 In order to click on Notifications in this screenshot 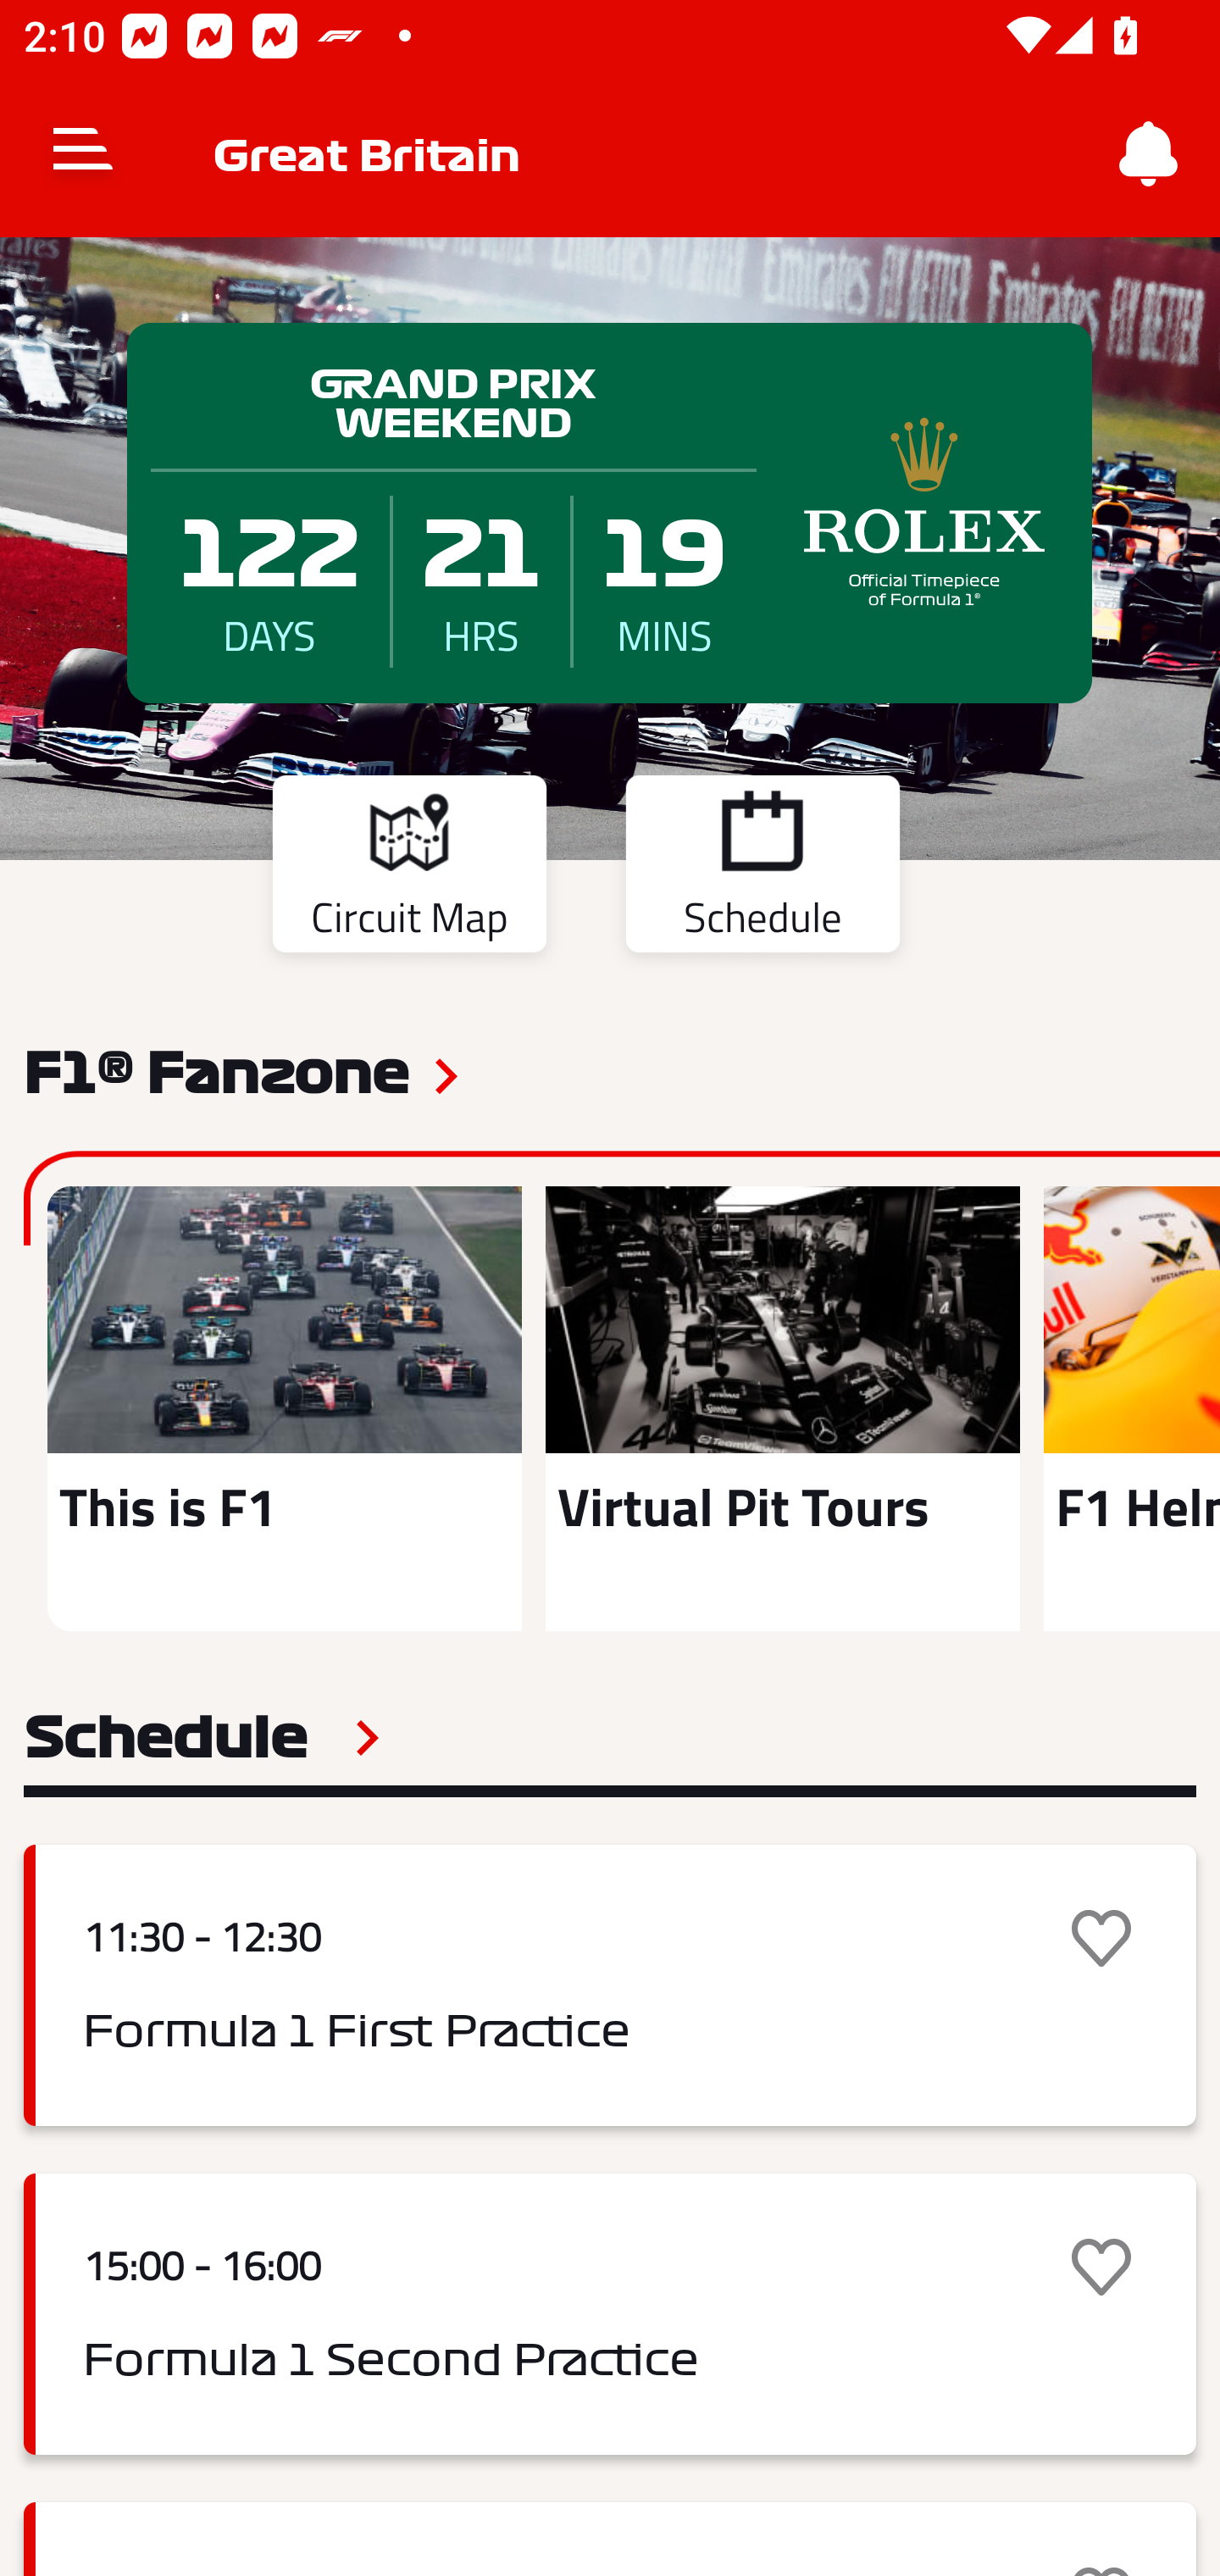, I will do `click(1149, 154)`.